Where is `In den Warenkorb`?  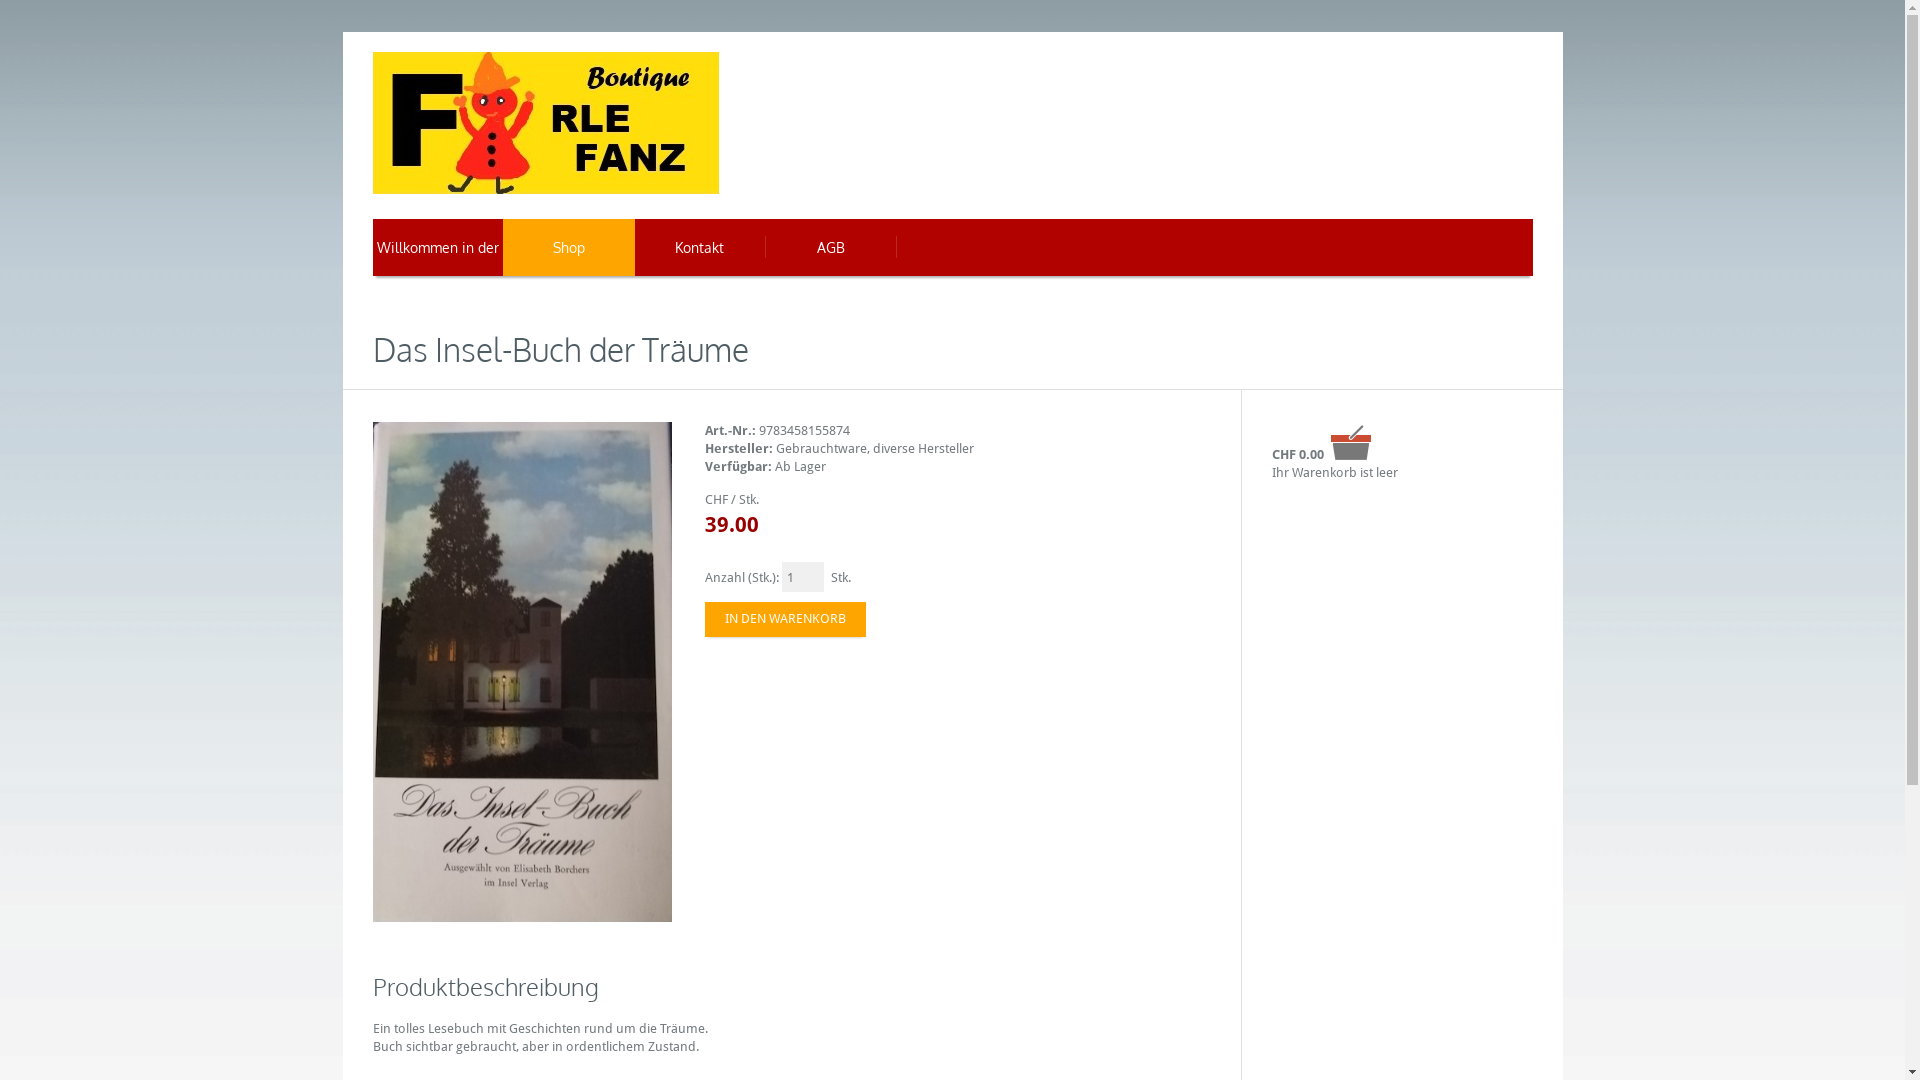
In den Warenkorb is located at coordinates (786, 620).